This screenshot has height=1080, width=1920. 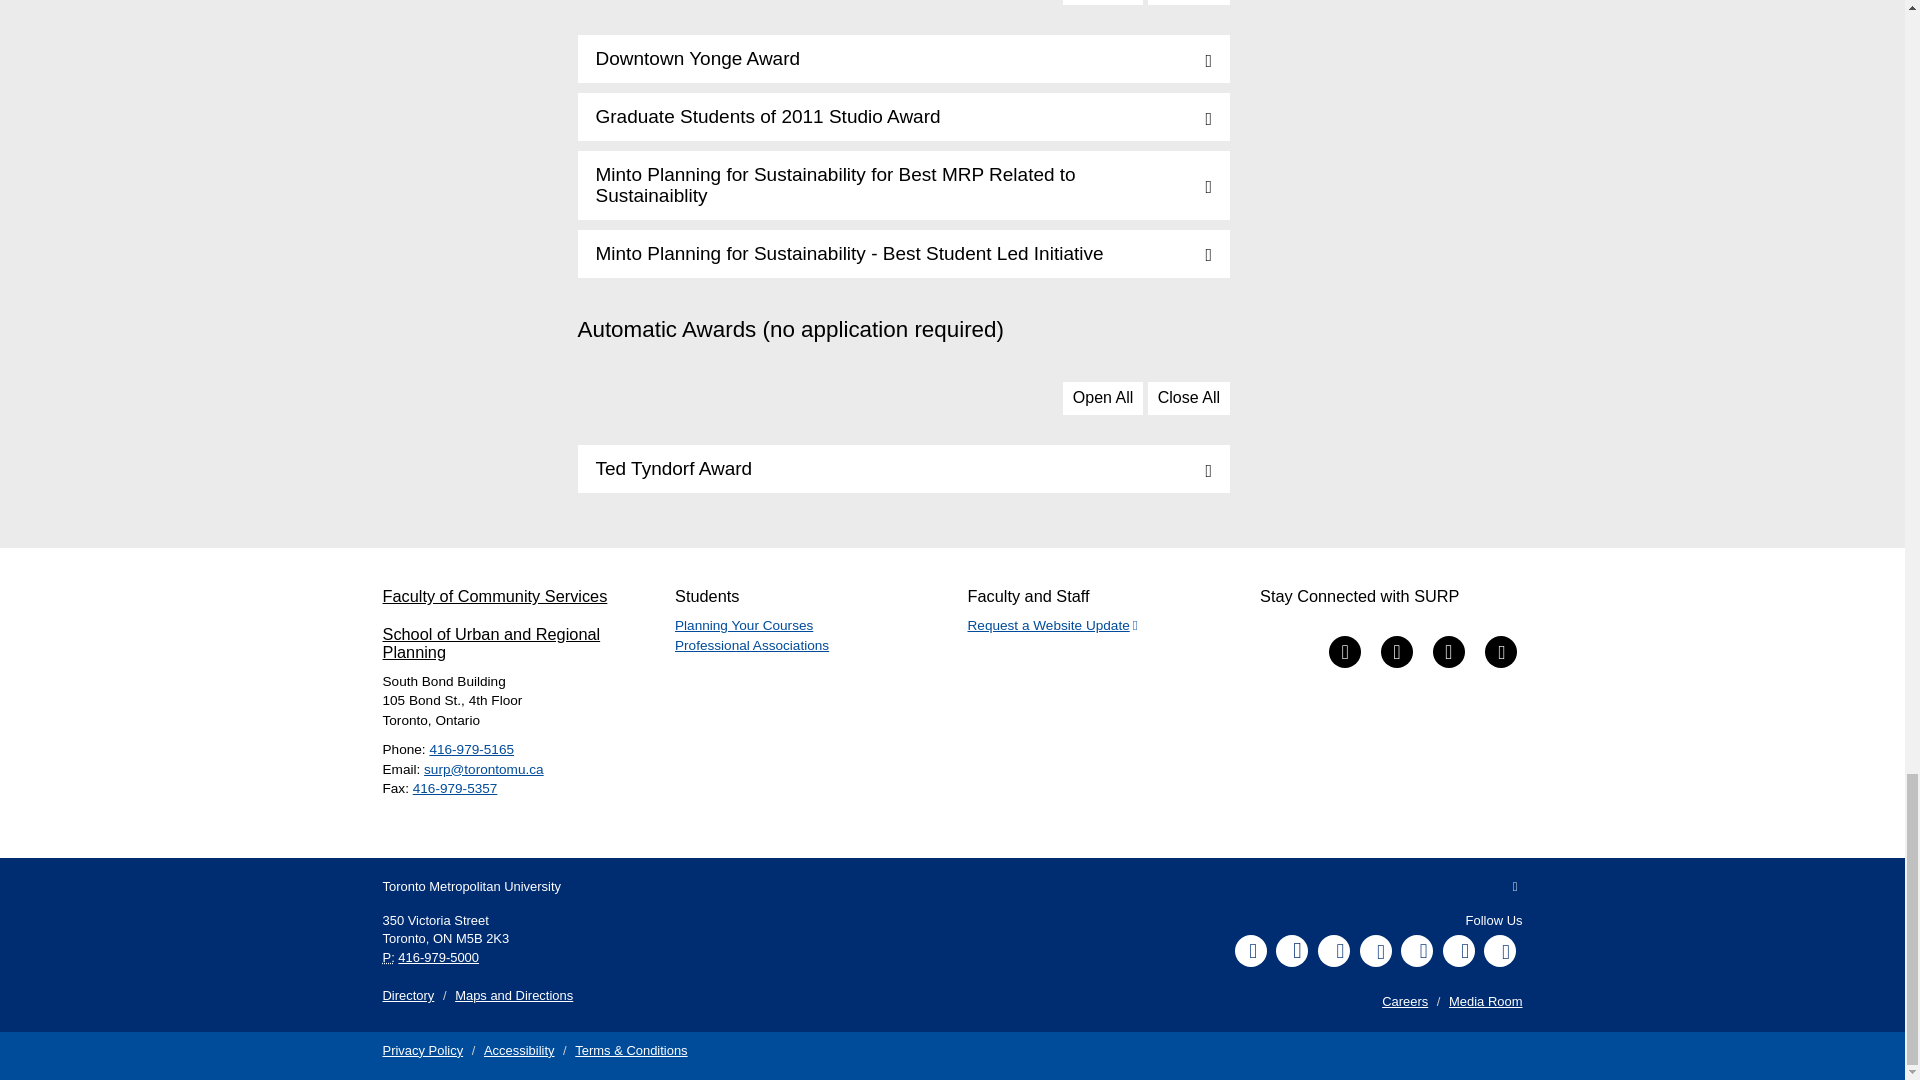 What do you see at coordinates (1500, 950) in the screenshot?
I see `Threads` at bounding box center [1500, 950].